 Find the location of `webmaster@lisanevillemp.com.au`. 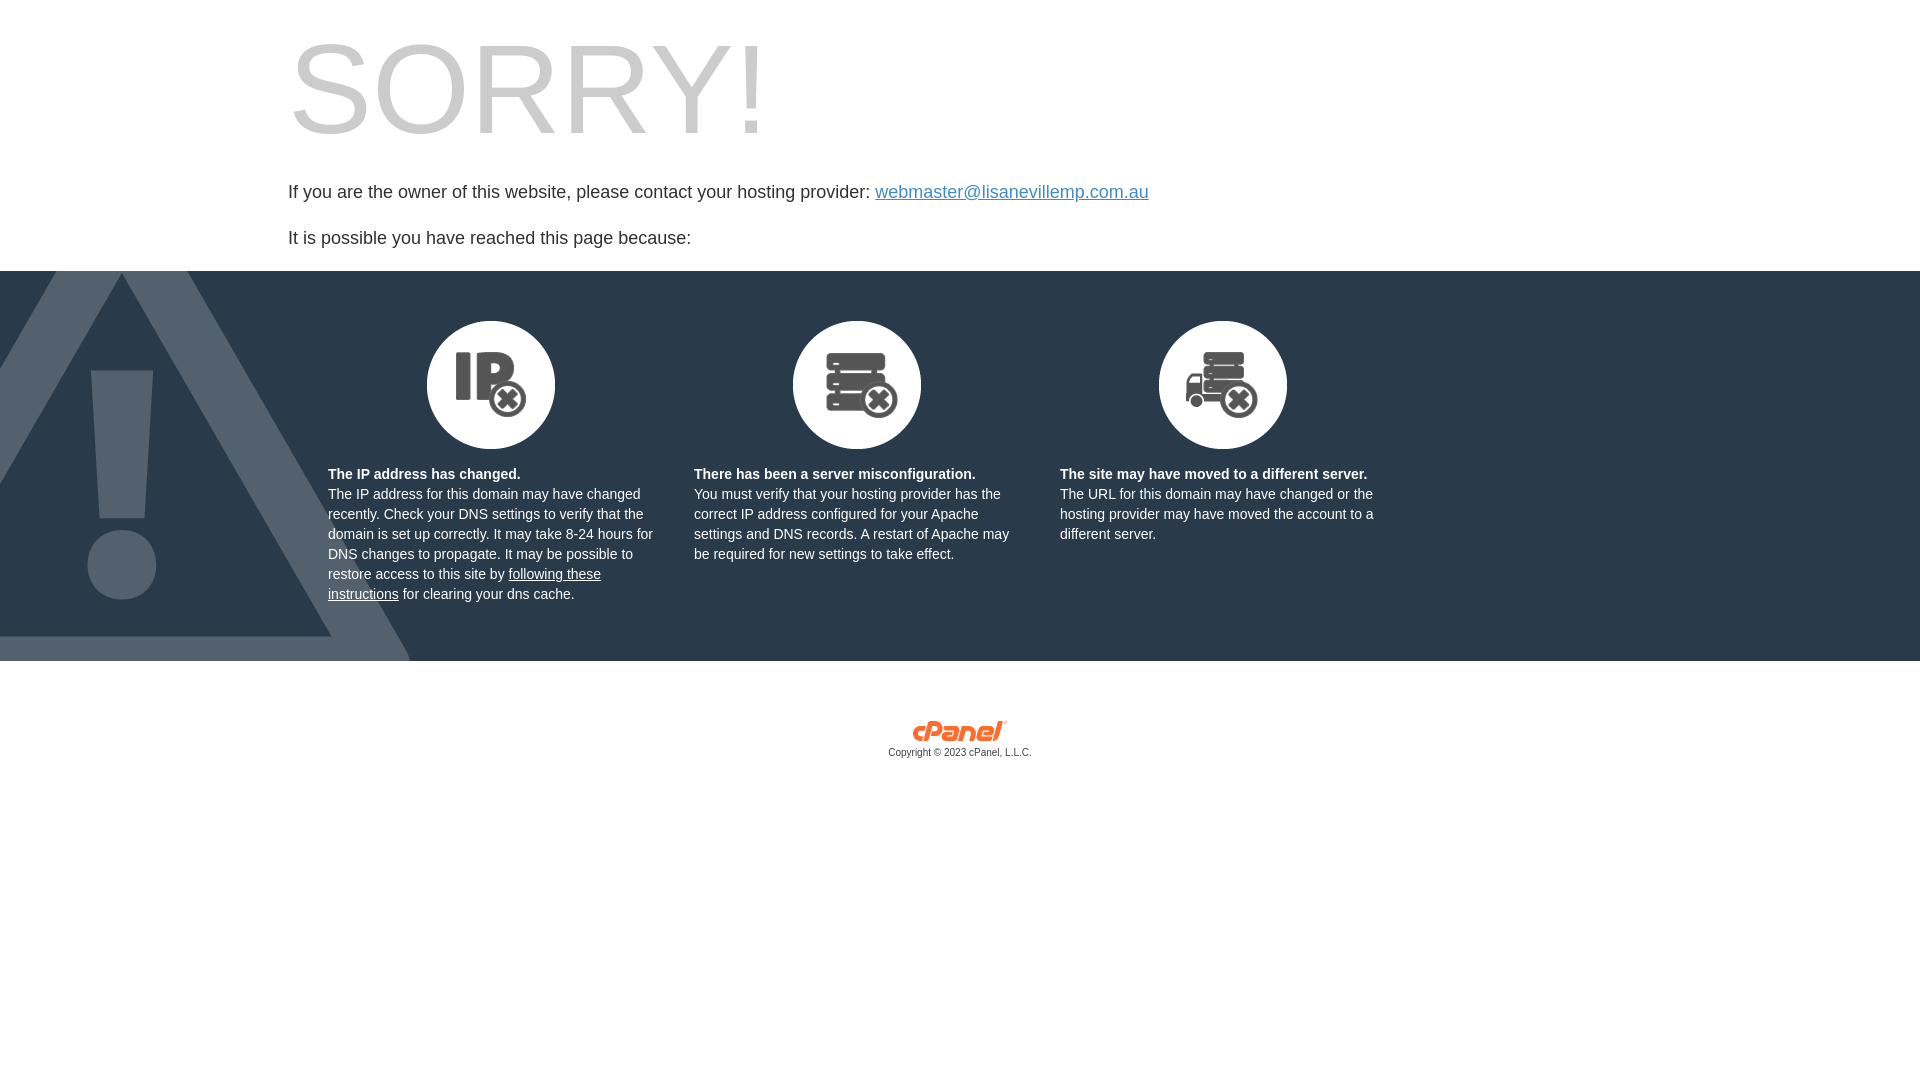

webmaster@lisanevillemp.com.au is located at coordinates (1012, 192).